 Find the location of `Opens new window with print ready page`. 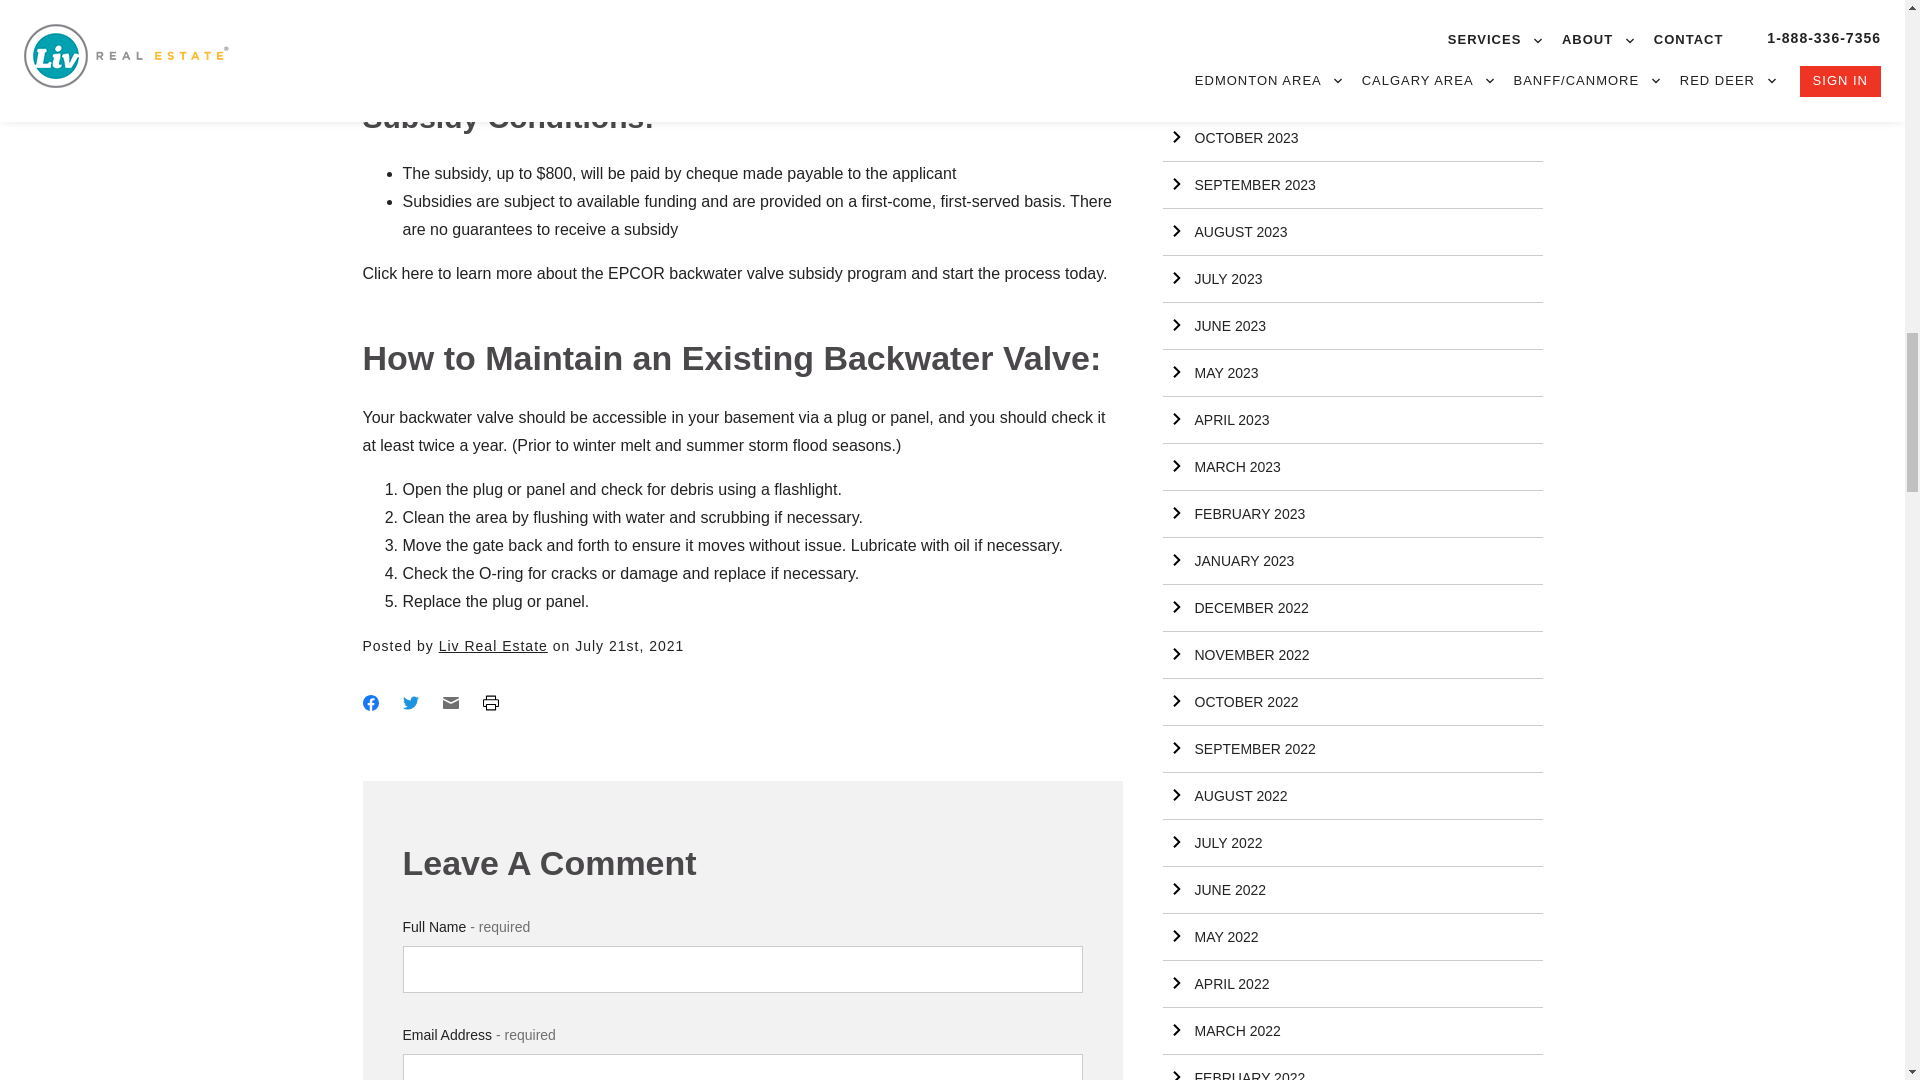

Opens new window with print ready page is located at coordinates (489, 703).